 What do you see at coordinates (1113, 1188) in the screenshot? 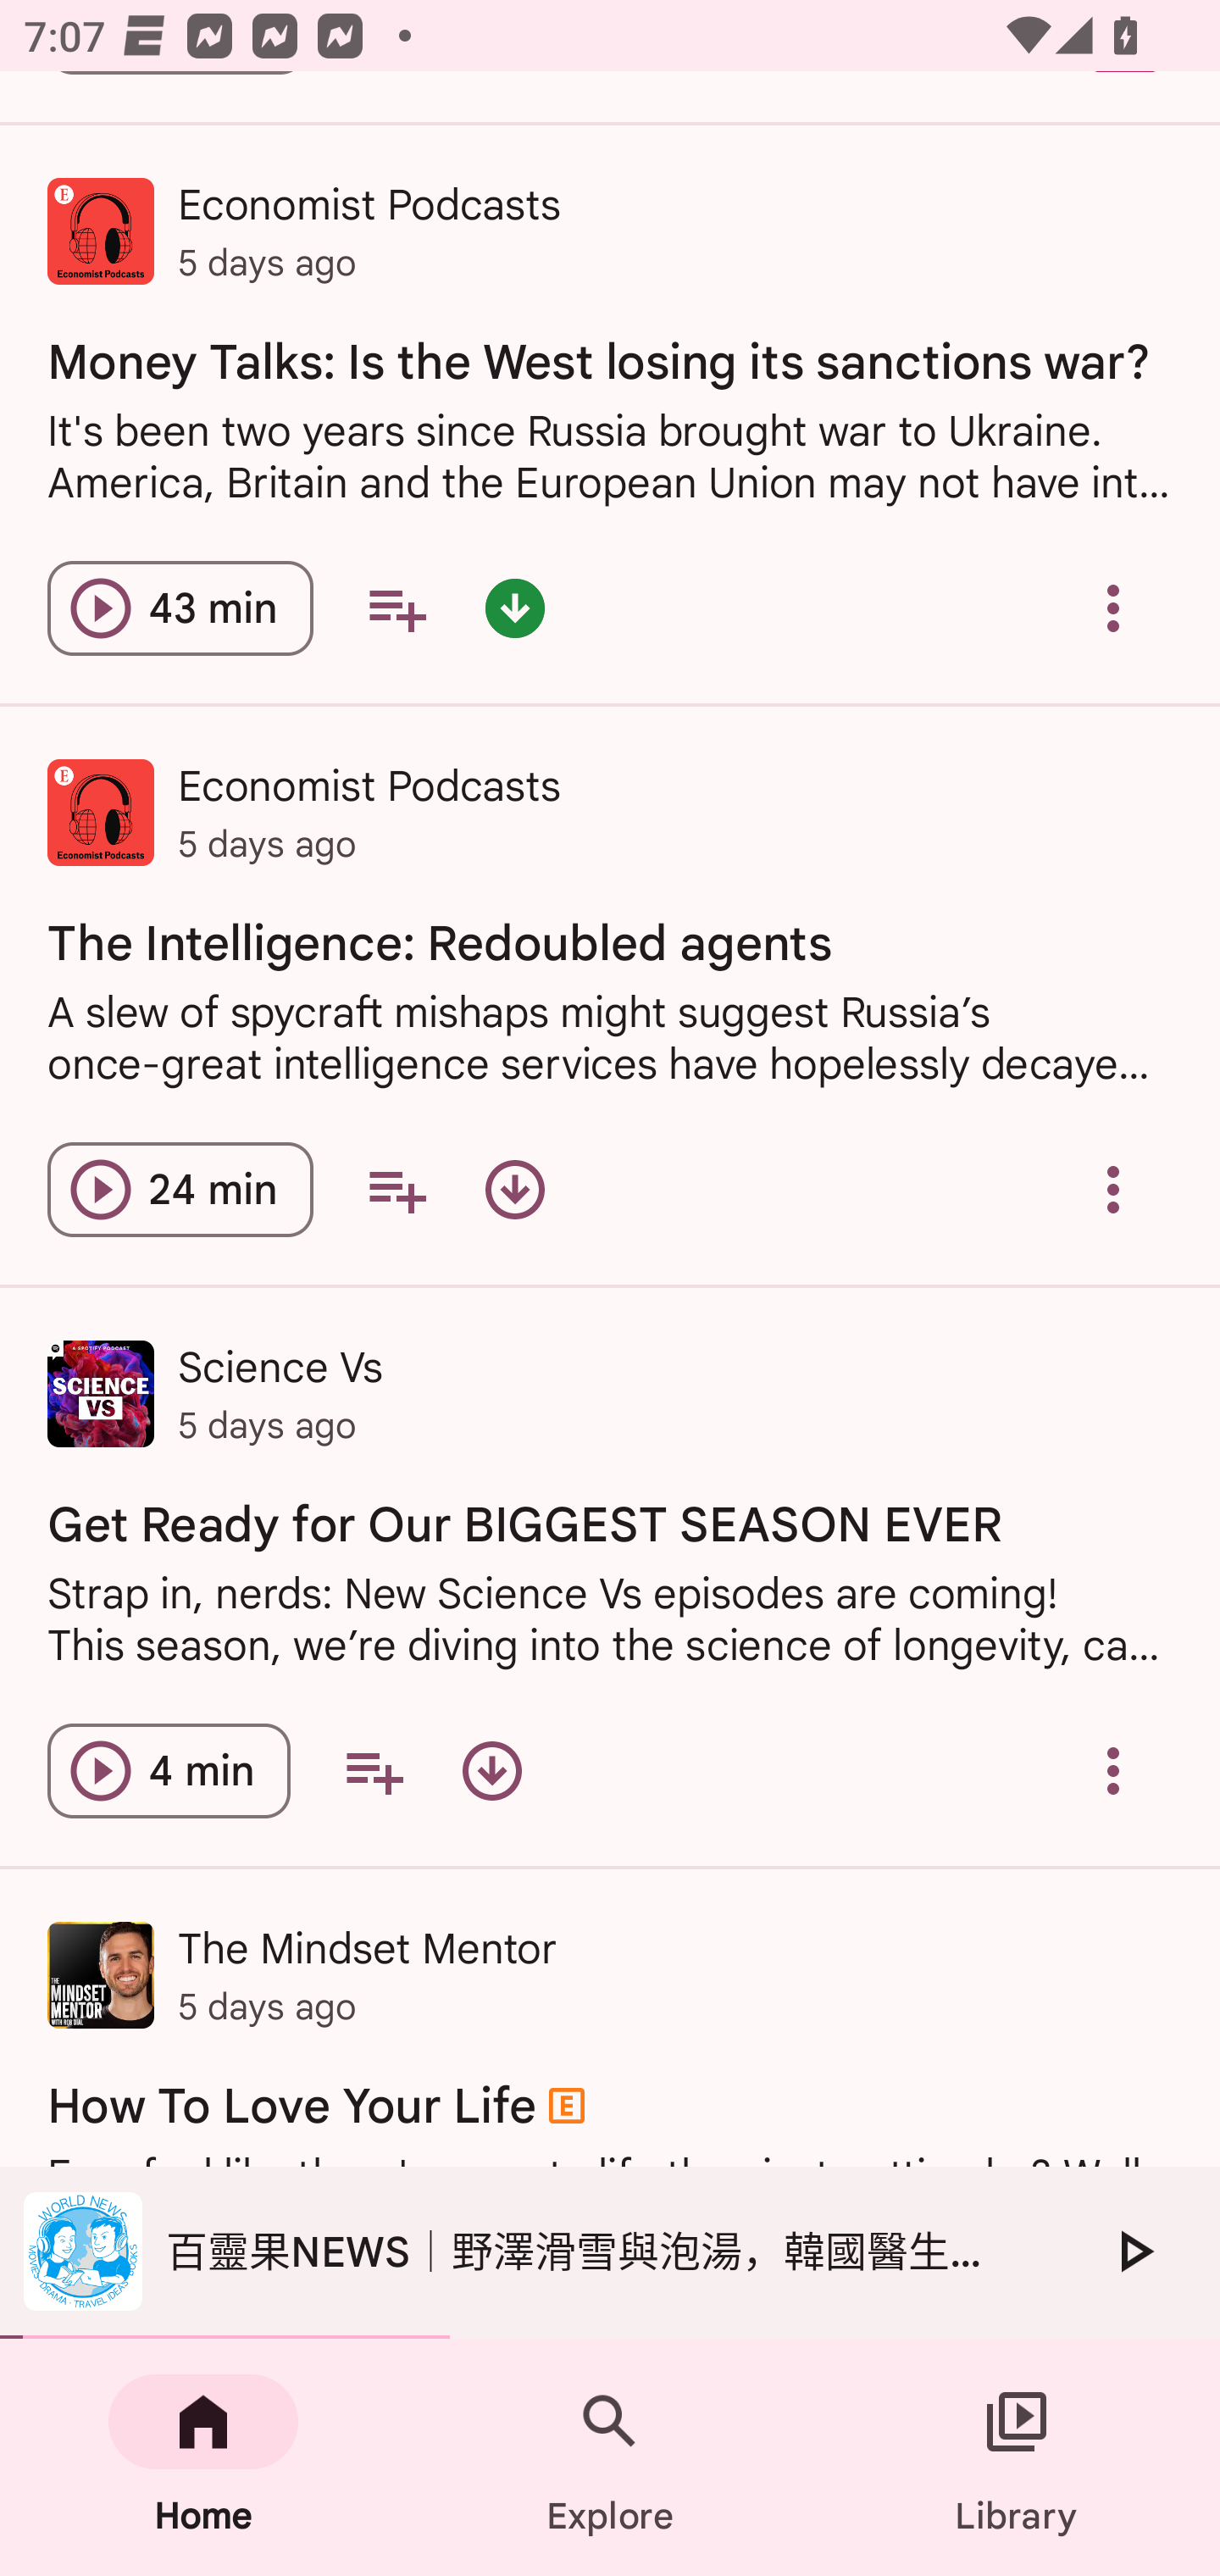
I see `Overflow menu` at bounding box center [1113, 1188].